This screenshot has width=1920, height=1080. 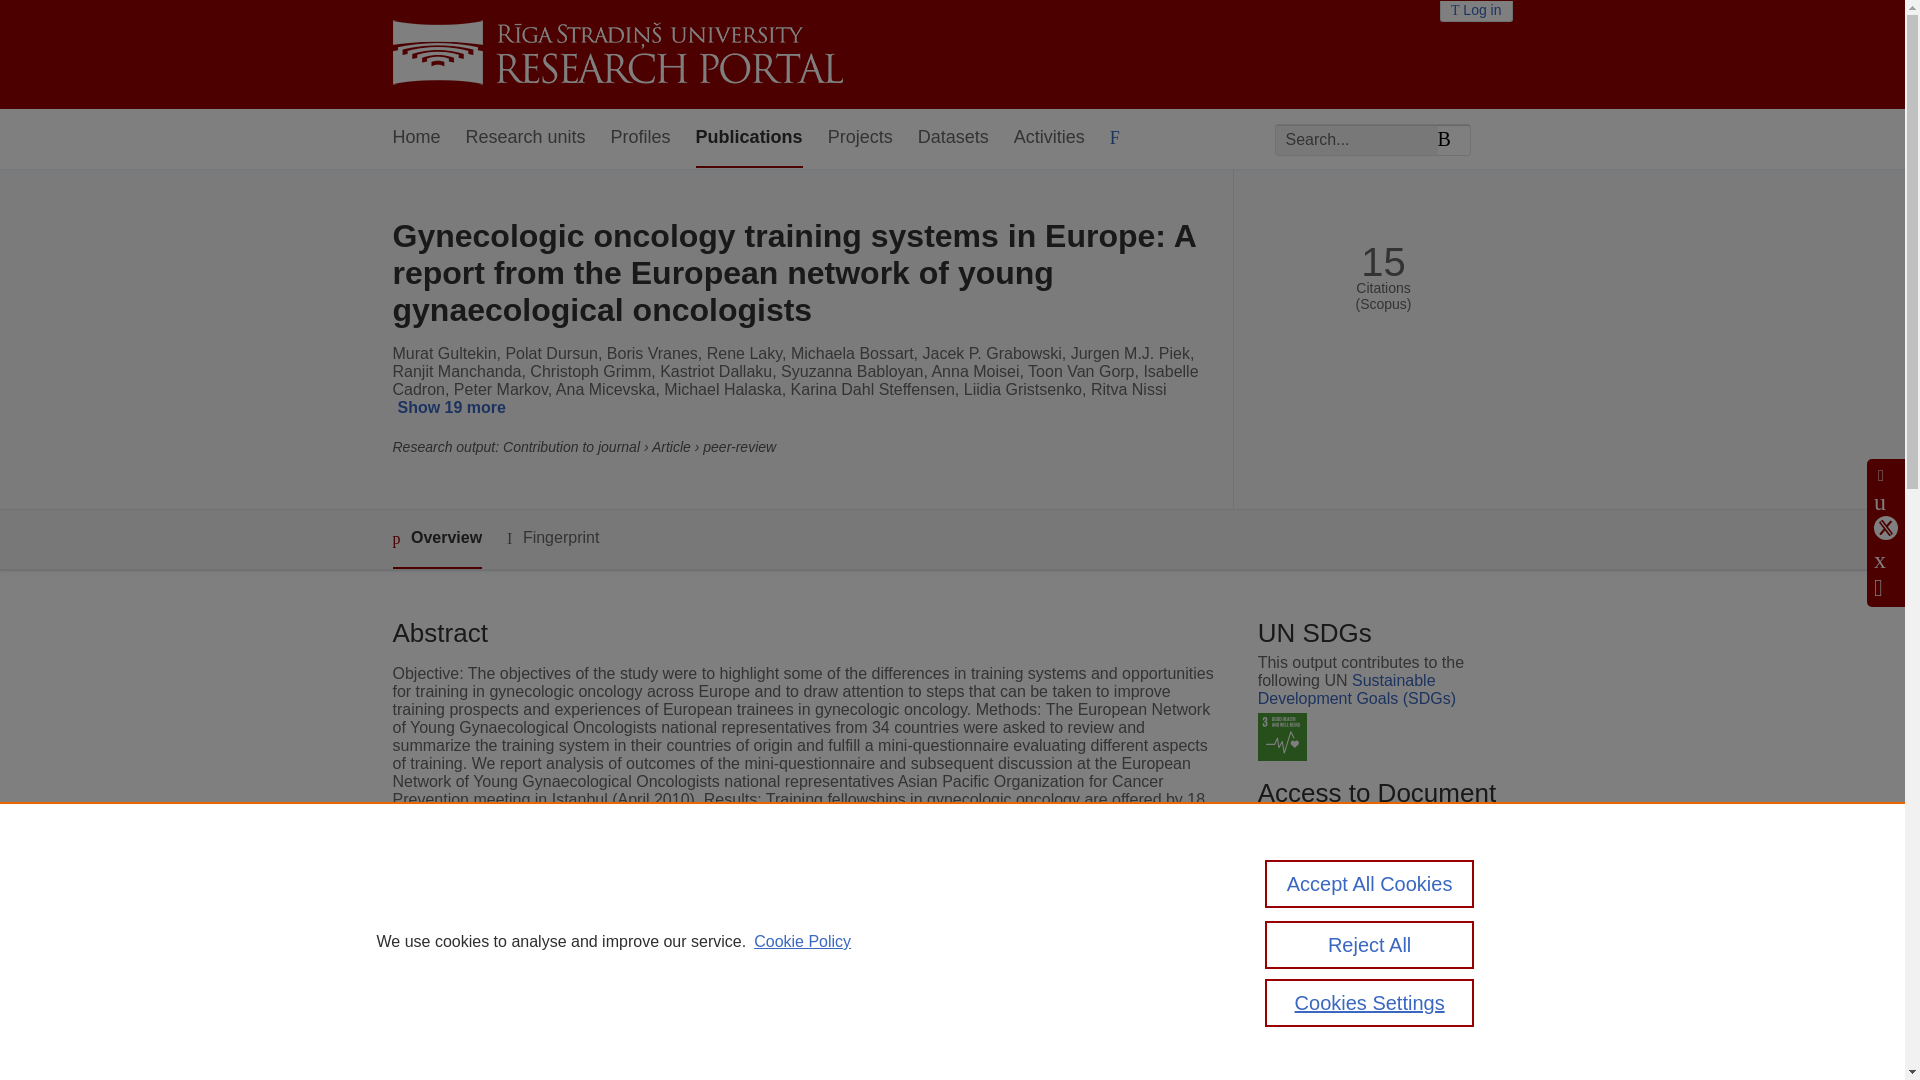 What do you see at coordinates (952, 138) in the screenshot?
I see `Datasets` at bounding box center [952, 138].